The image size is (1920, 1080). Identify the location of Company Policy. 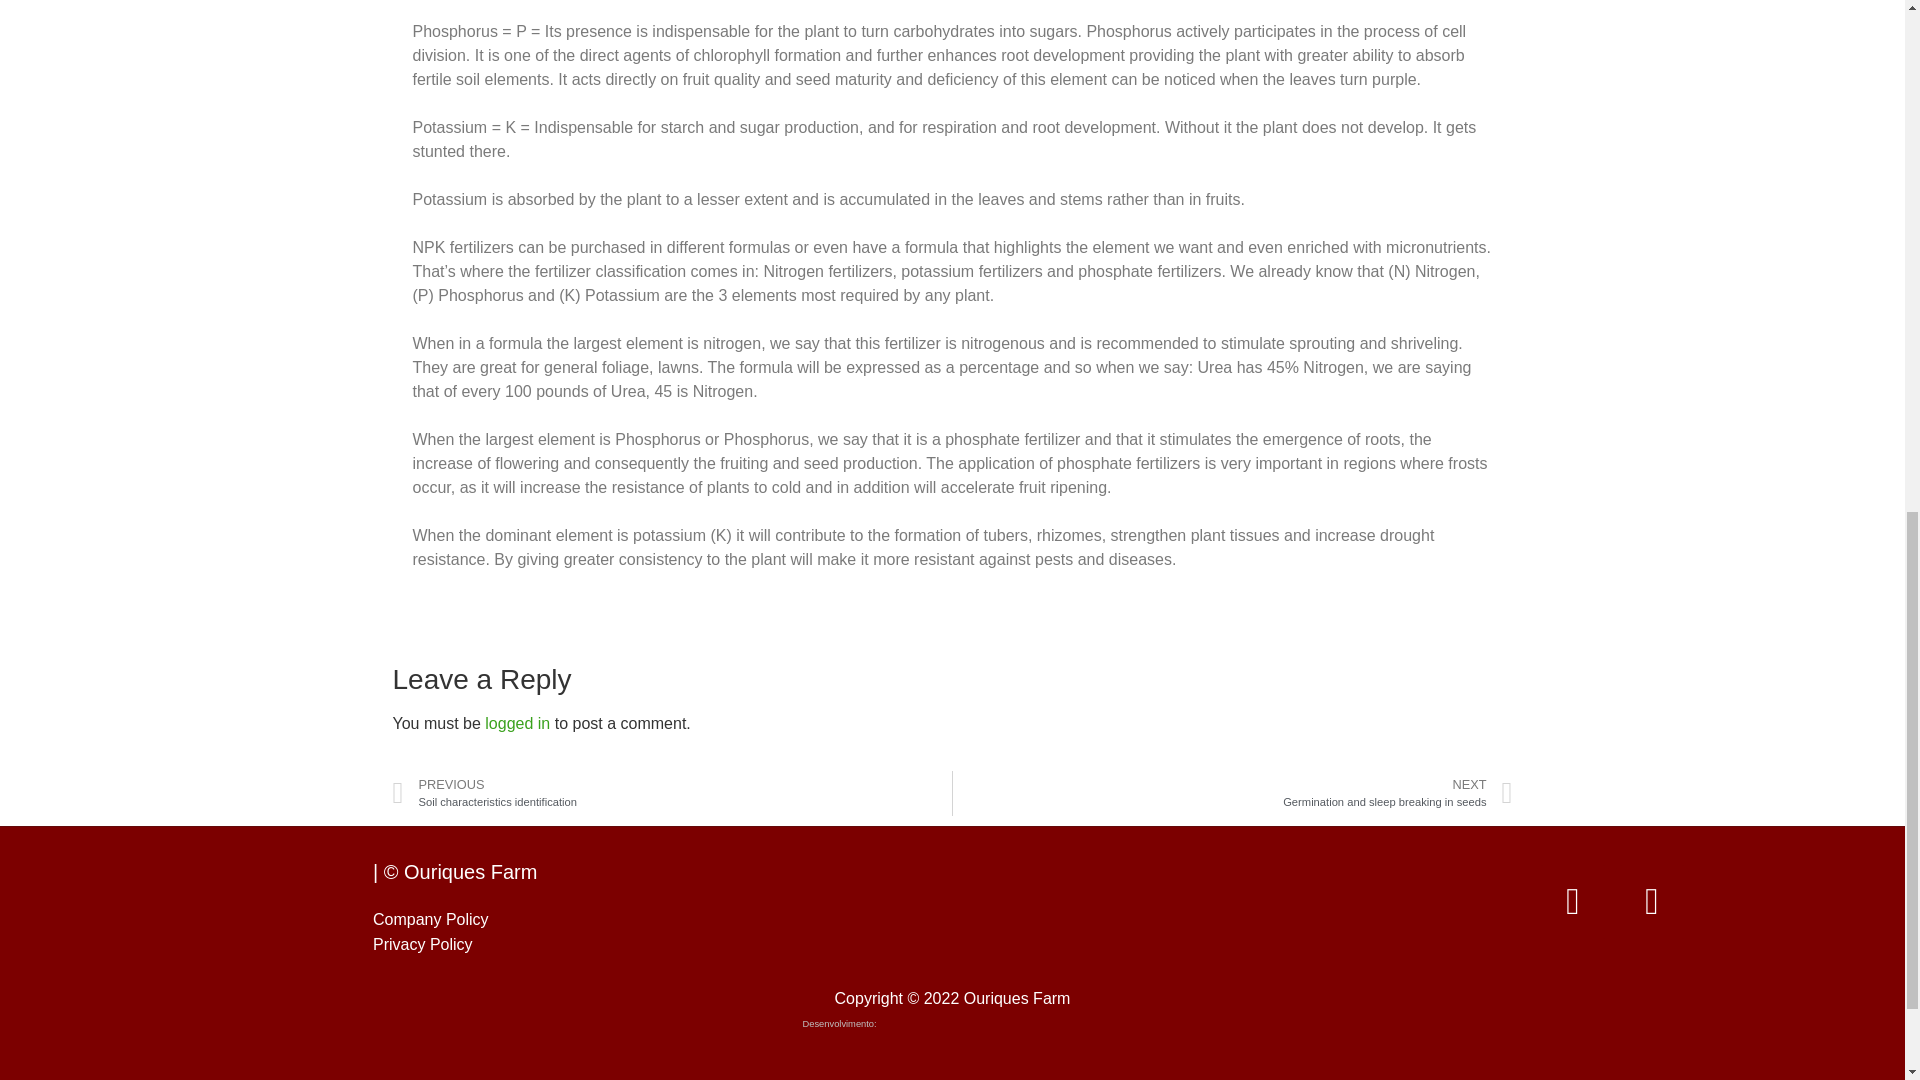
(422, 944).